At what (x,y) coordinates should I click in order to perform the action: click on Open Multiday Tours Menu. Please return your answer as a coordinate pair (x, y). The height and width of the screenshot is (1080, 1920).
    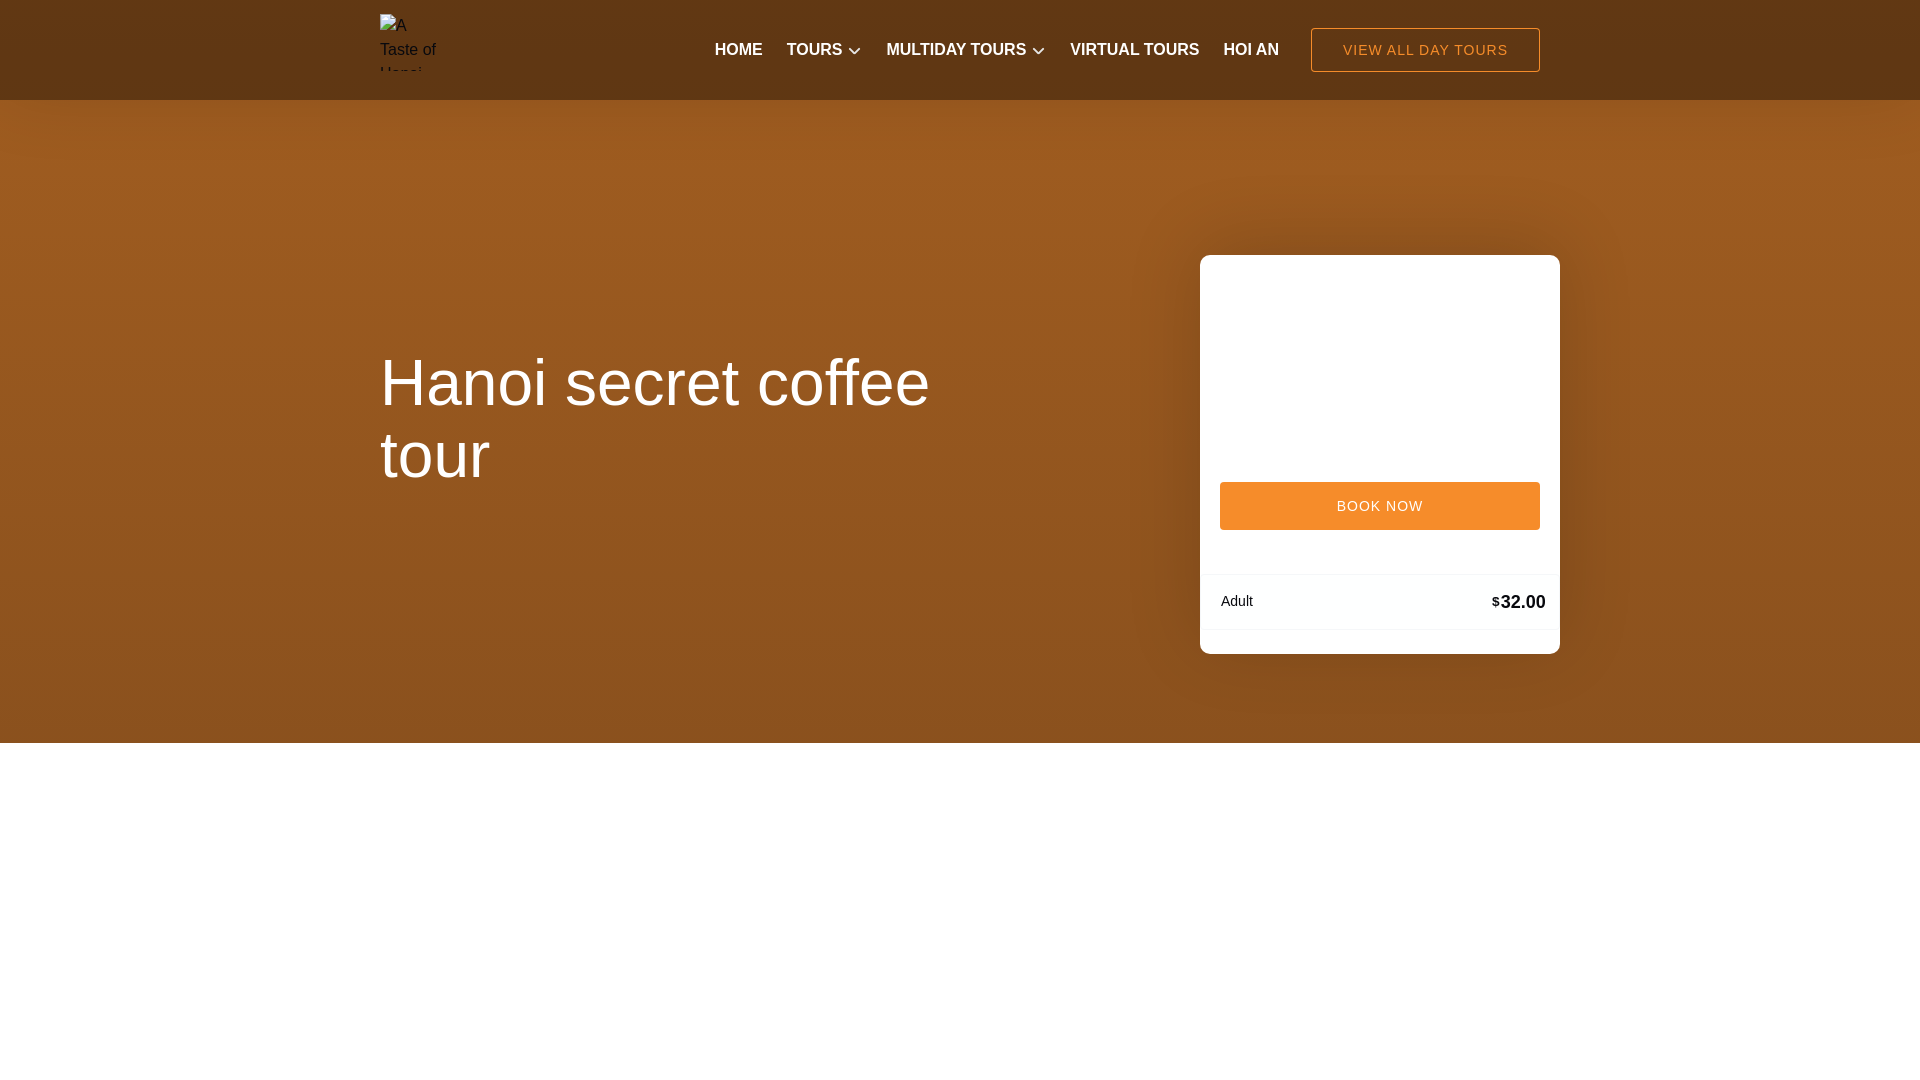
    Looking at the image, I should click on (962, 38).